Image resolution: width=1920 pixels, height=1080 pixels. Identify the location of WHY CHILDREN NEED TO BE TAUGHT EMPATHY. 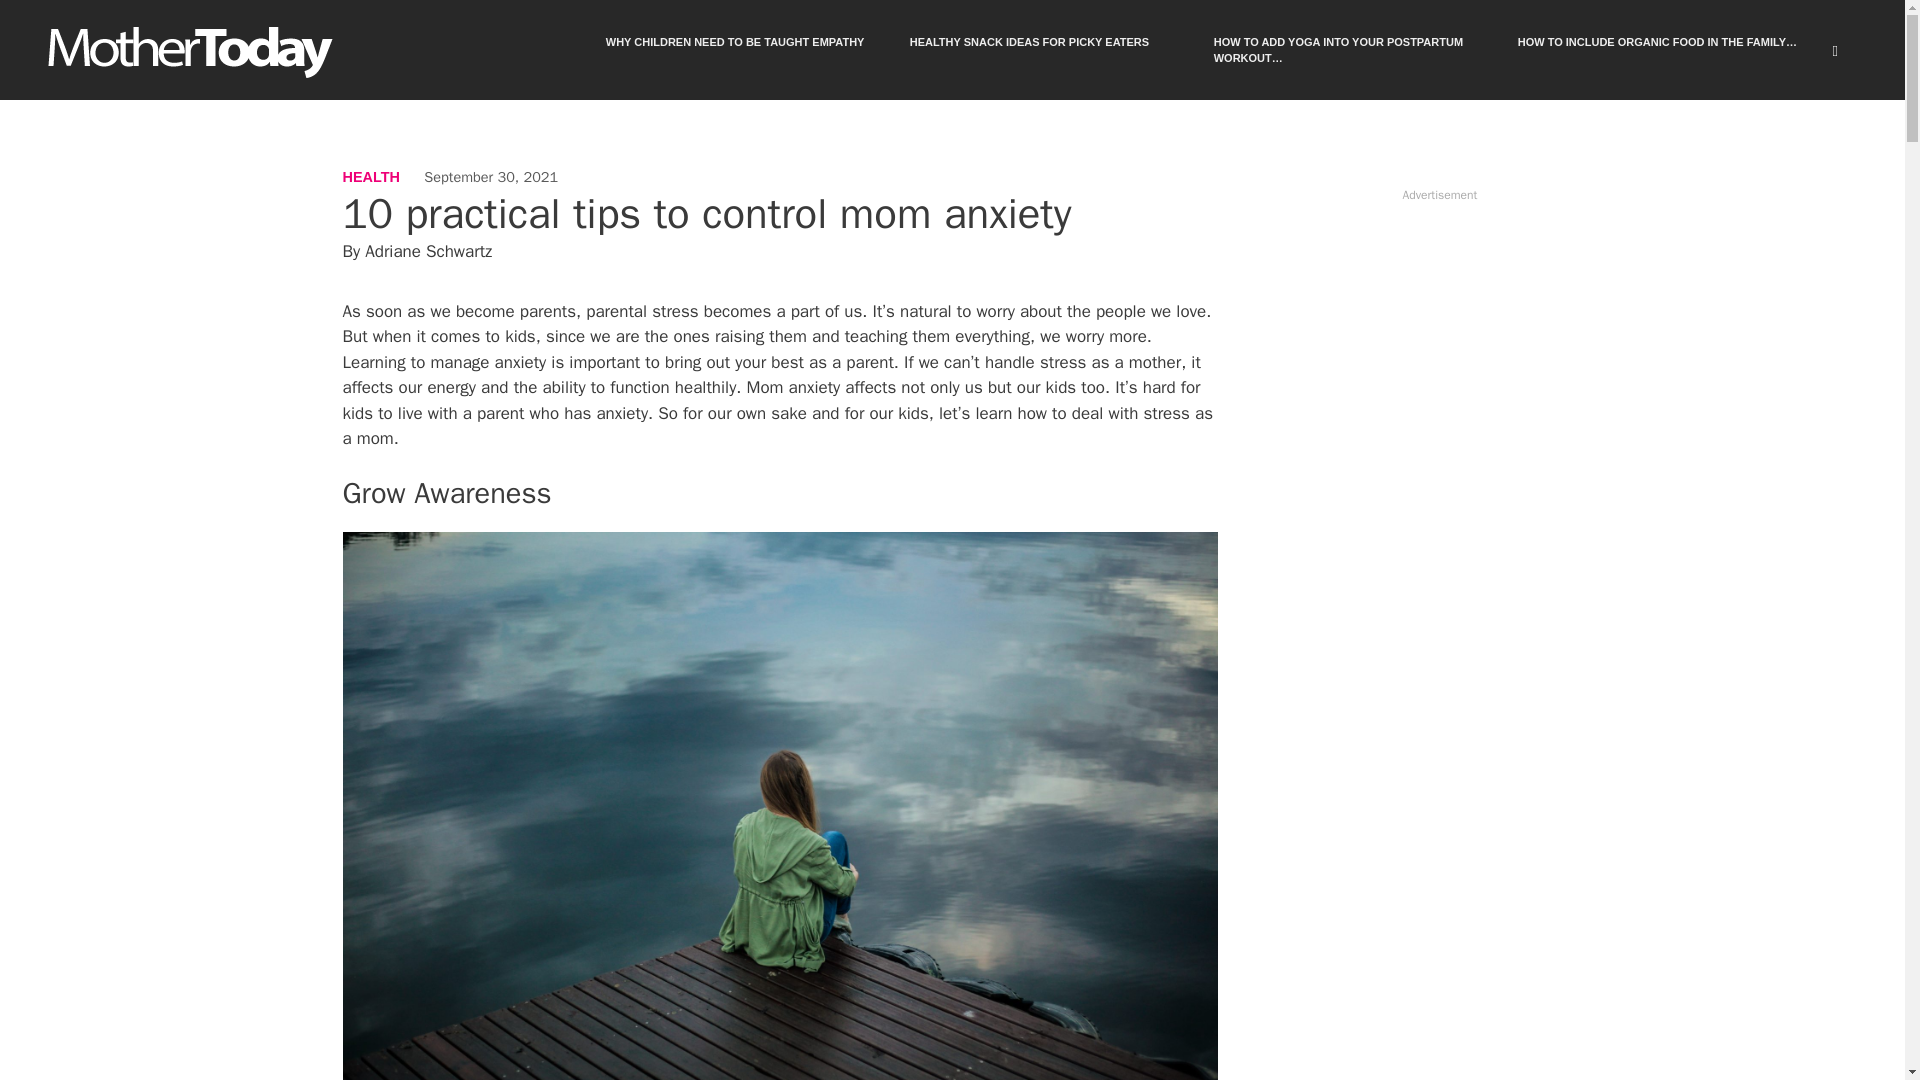
(750, 50).